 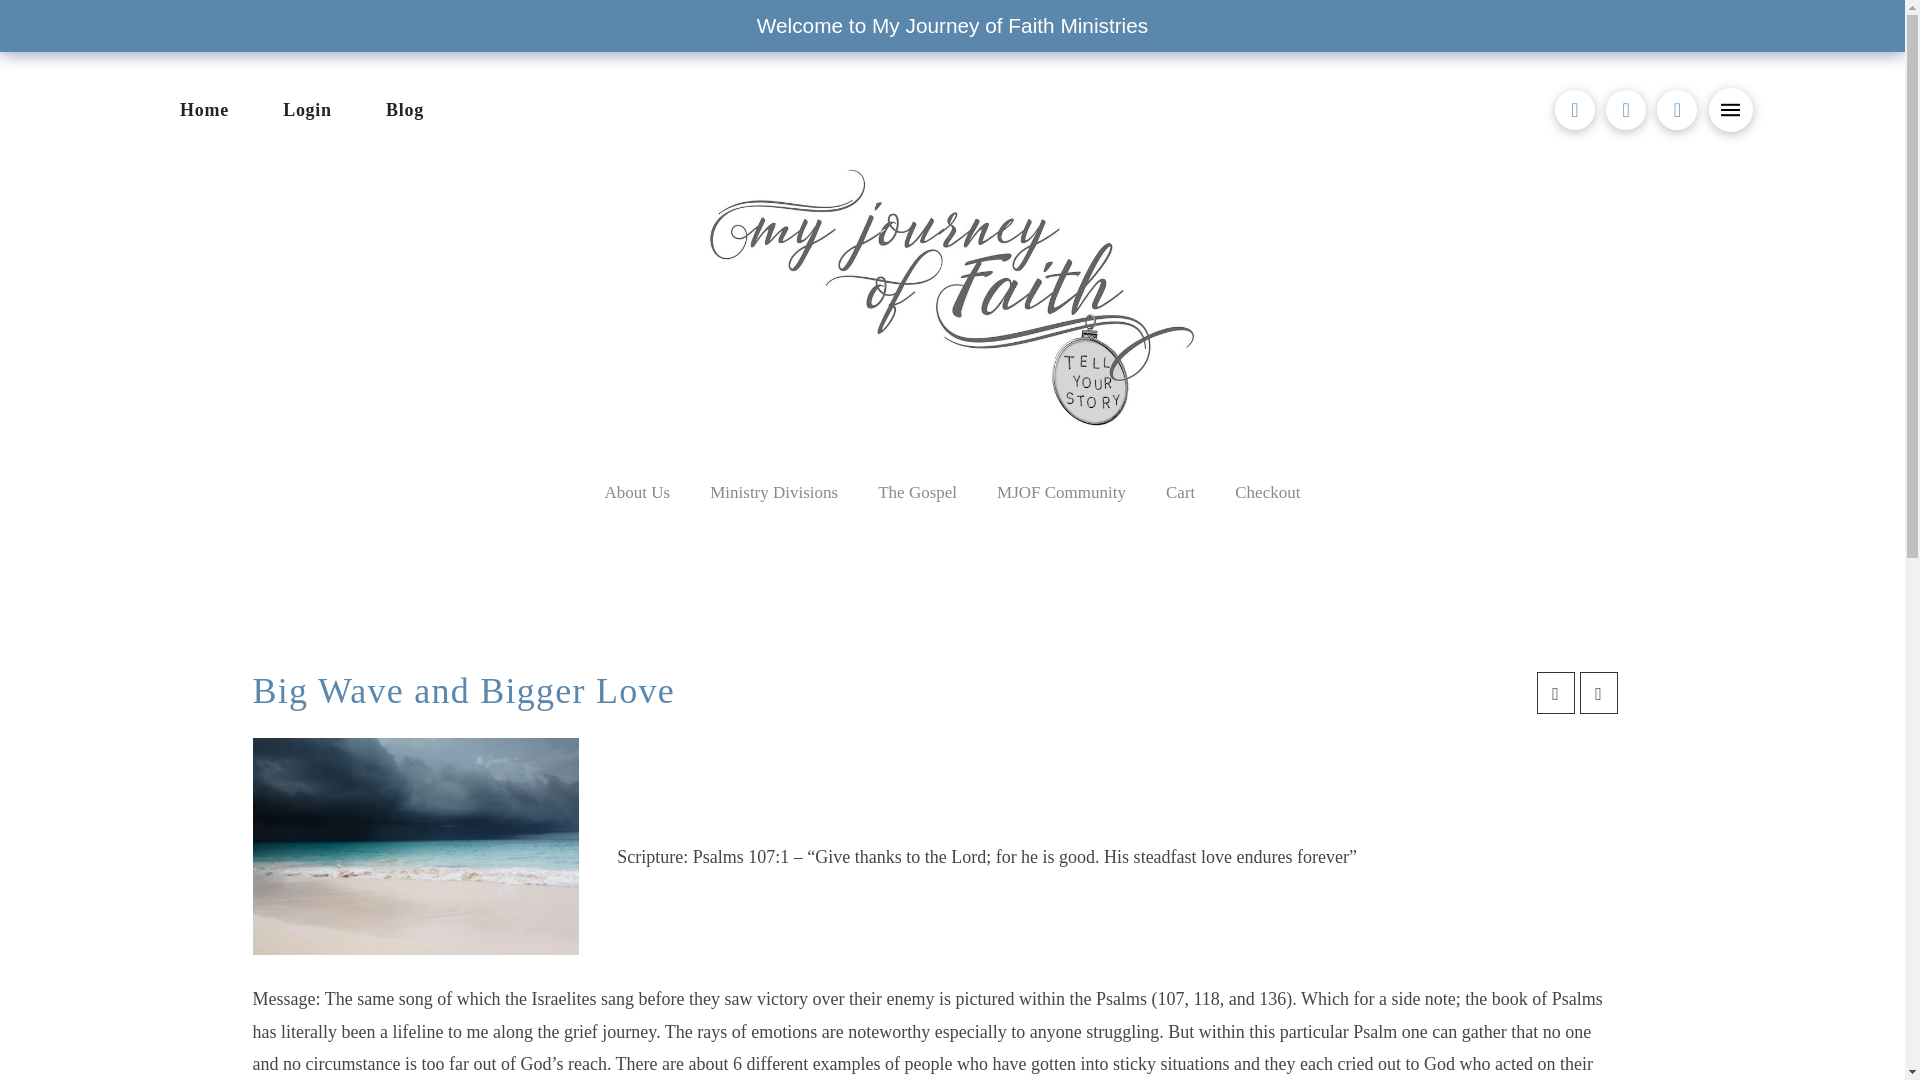 What do you see at coordinates (203, 110) in the screenshot?
I see `Home` at bounding box center [203, 110].